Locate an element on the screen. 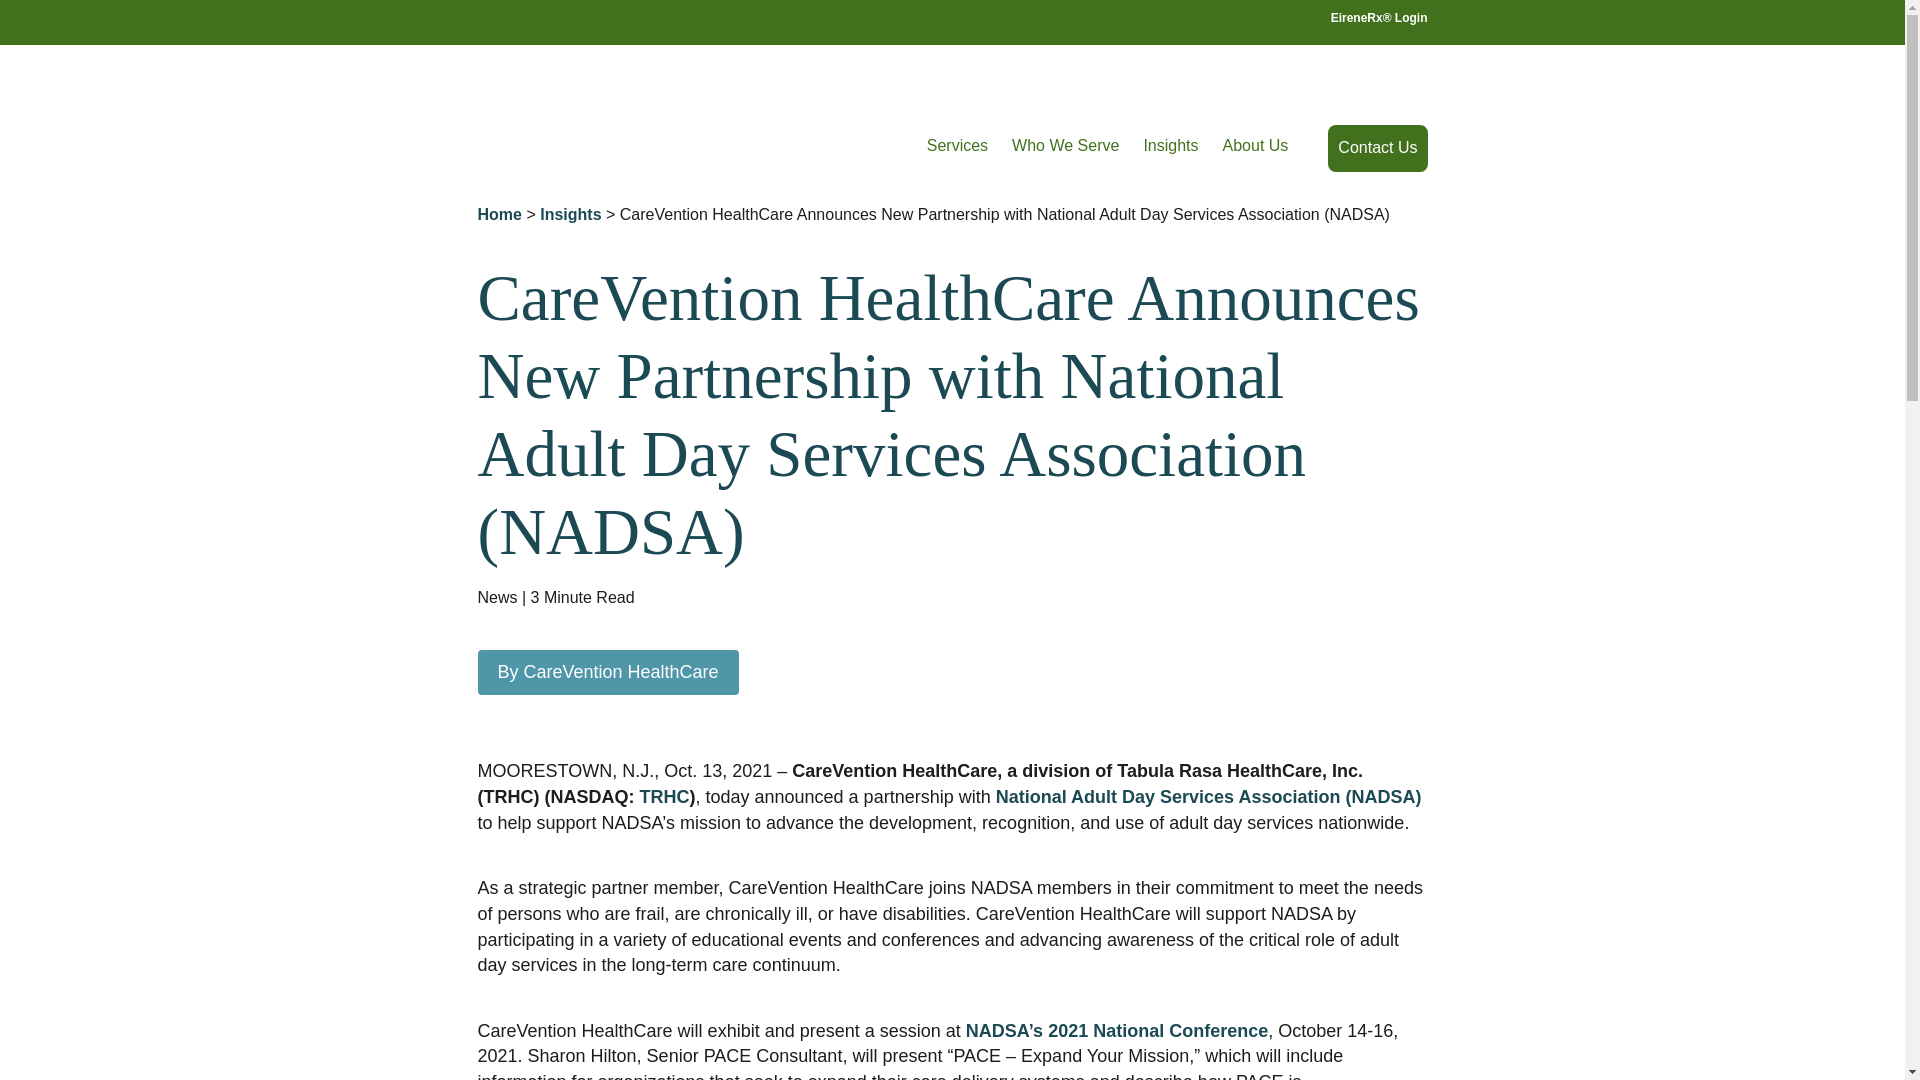 This screenshot has height=1080, width=1920. Contact Us is located at coordinates (1377, 148).